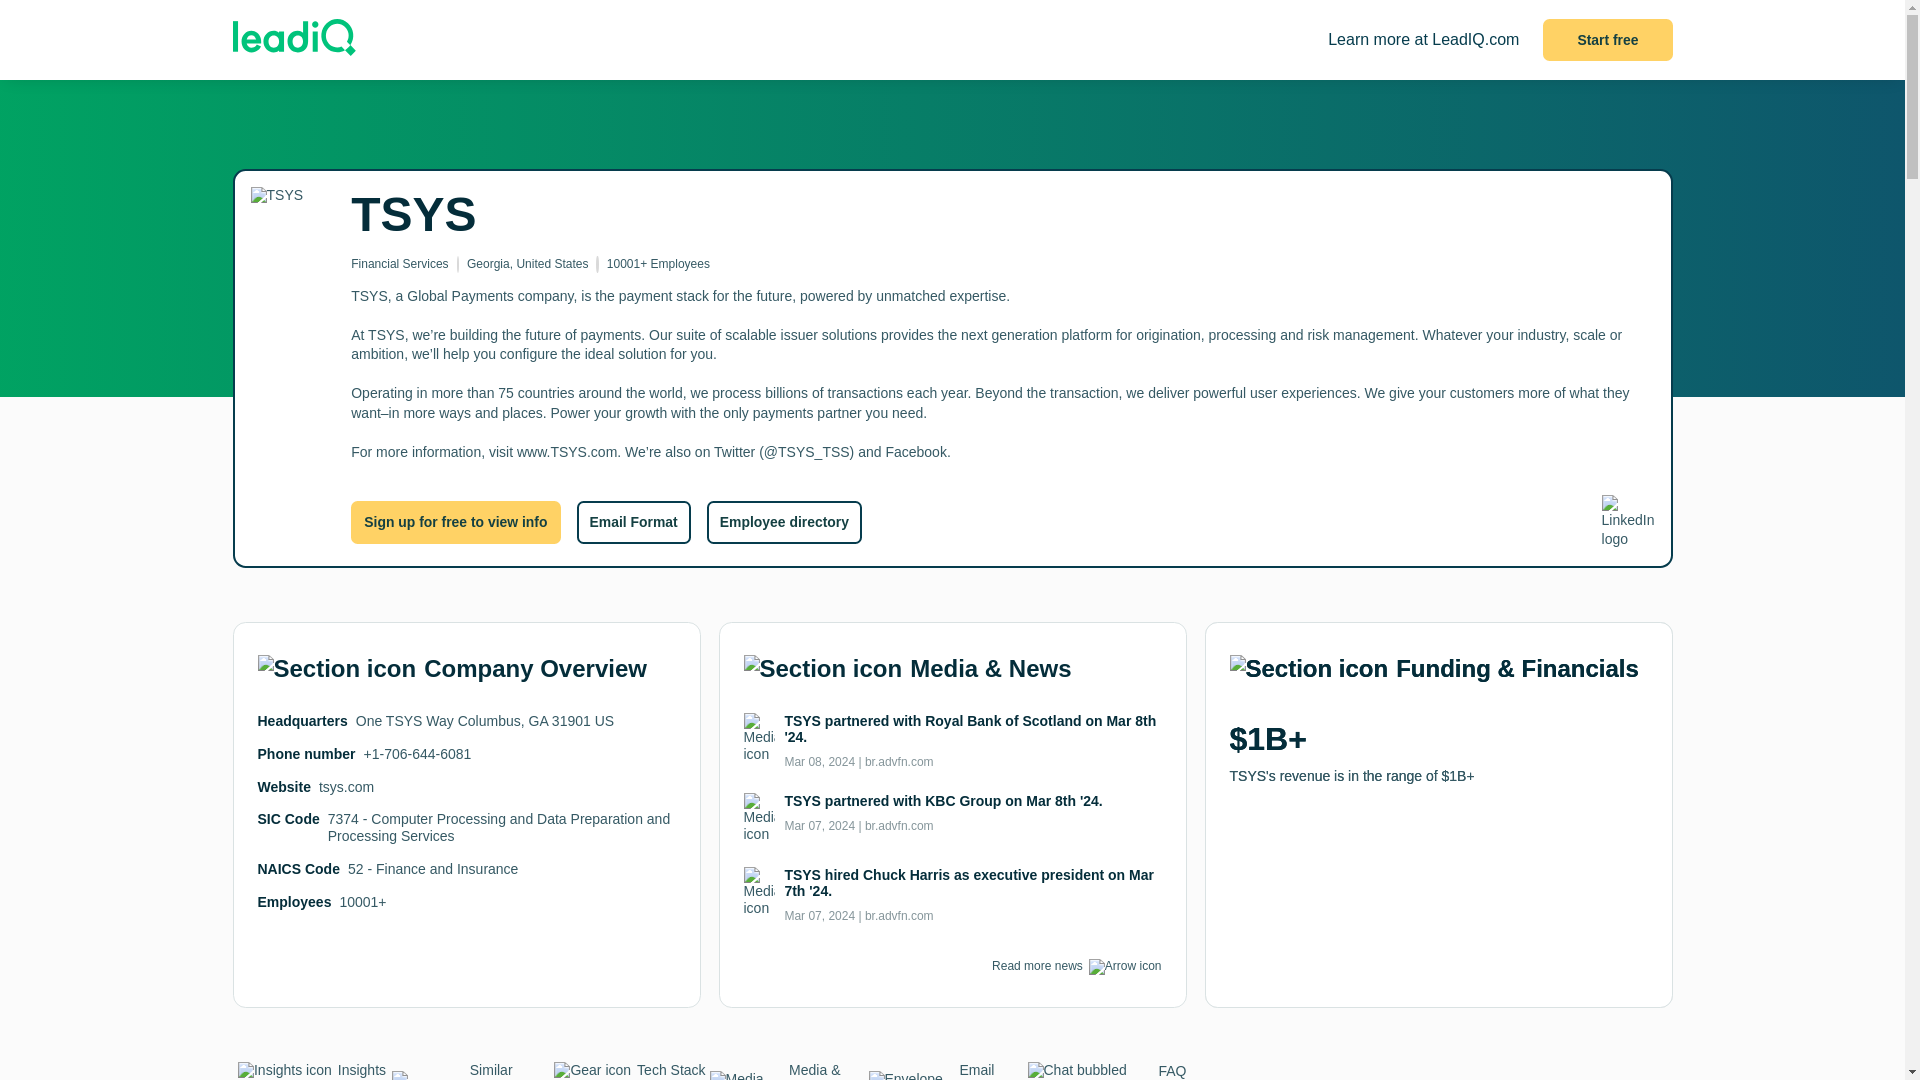  I want to click on Email Format, so click(947, 1070).